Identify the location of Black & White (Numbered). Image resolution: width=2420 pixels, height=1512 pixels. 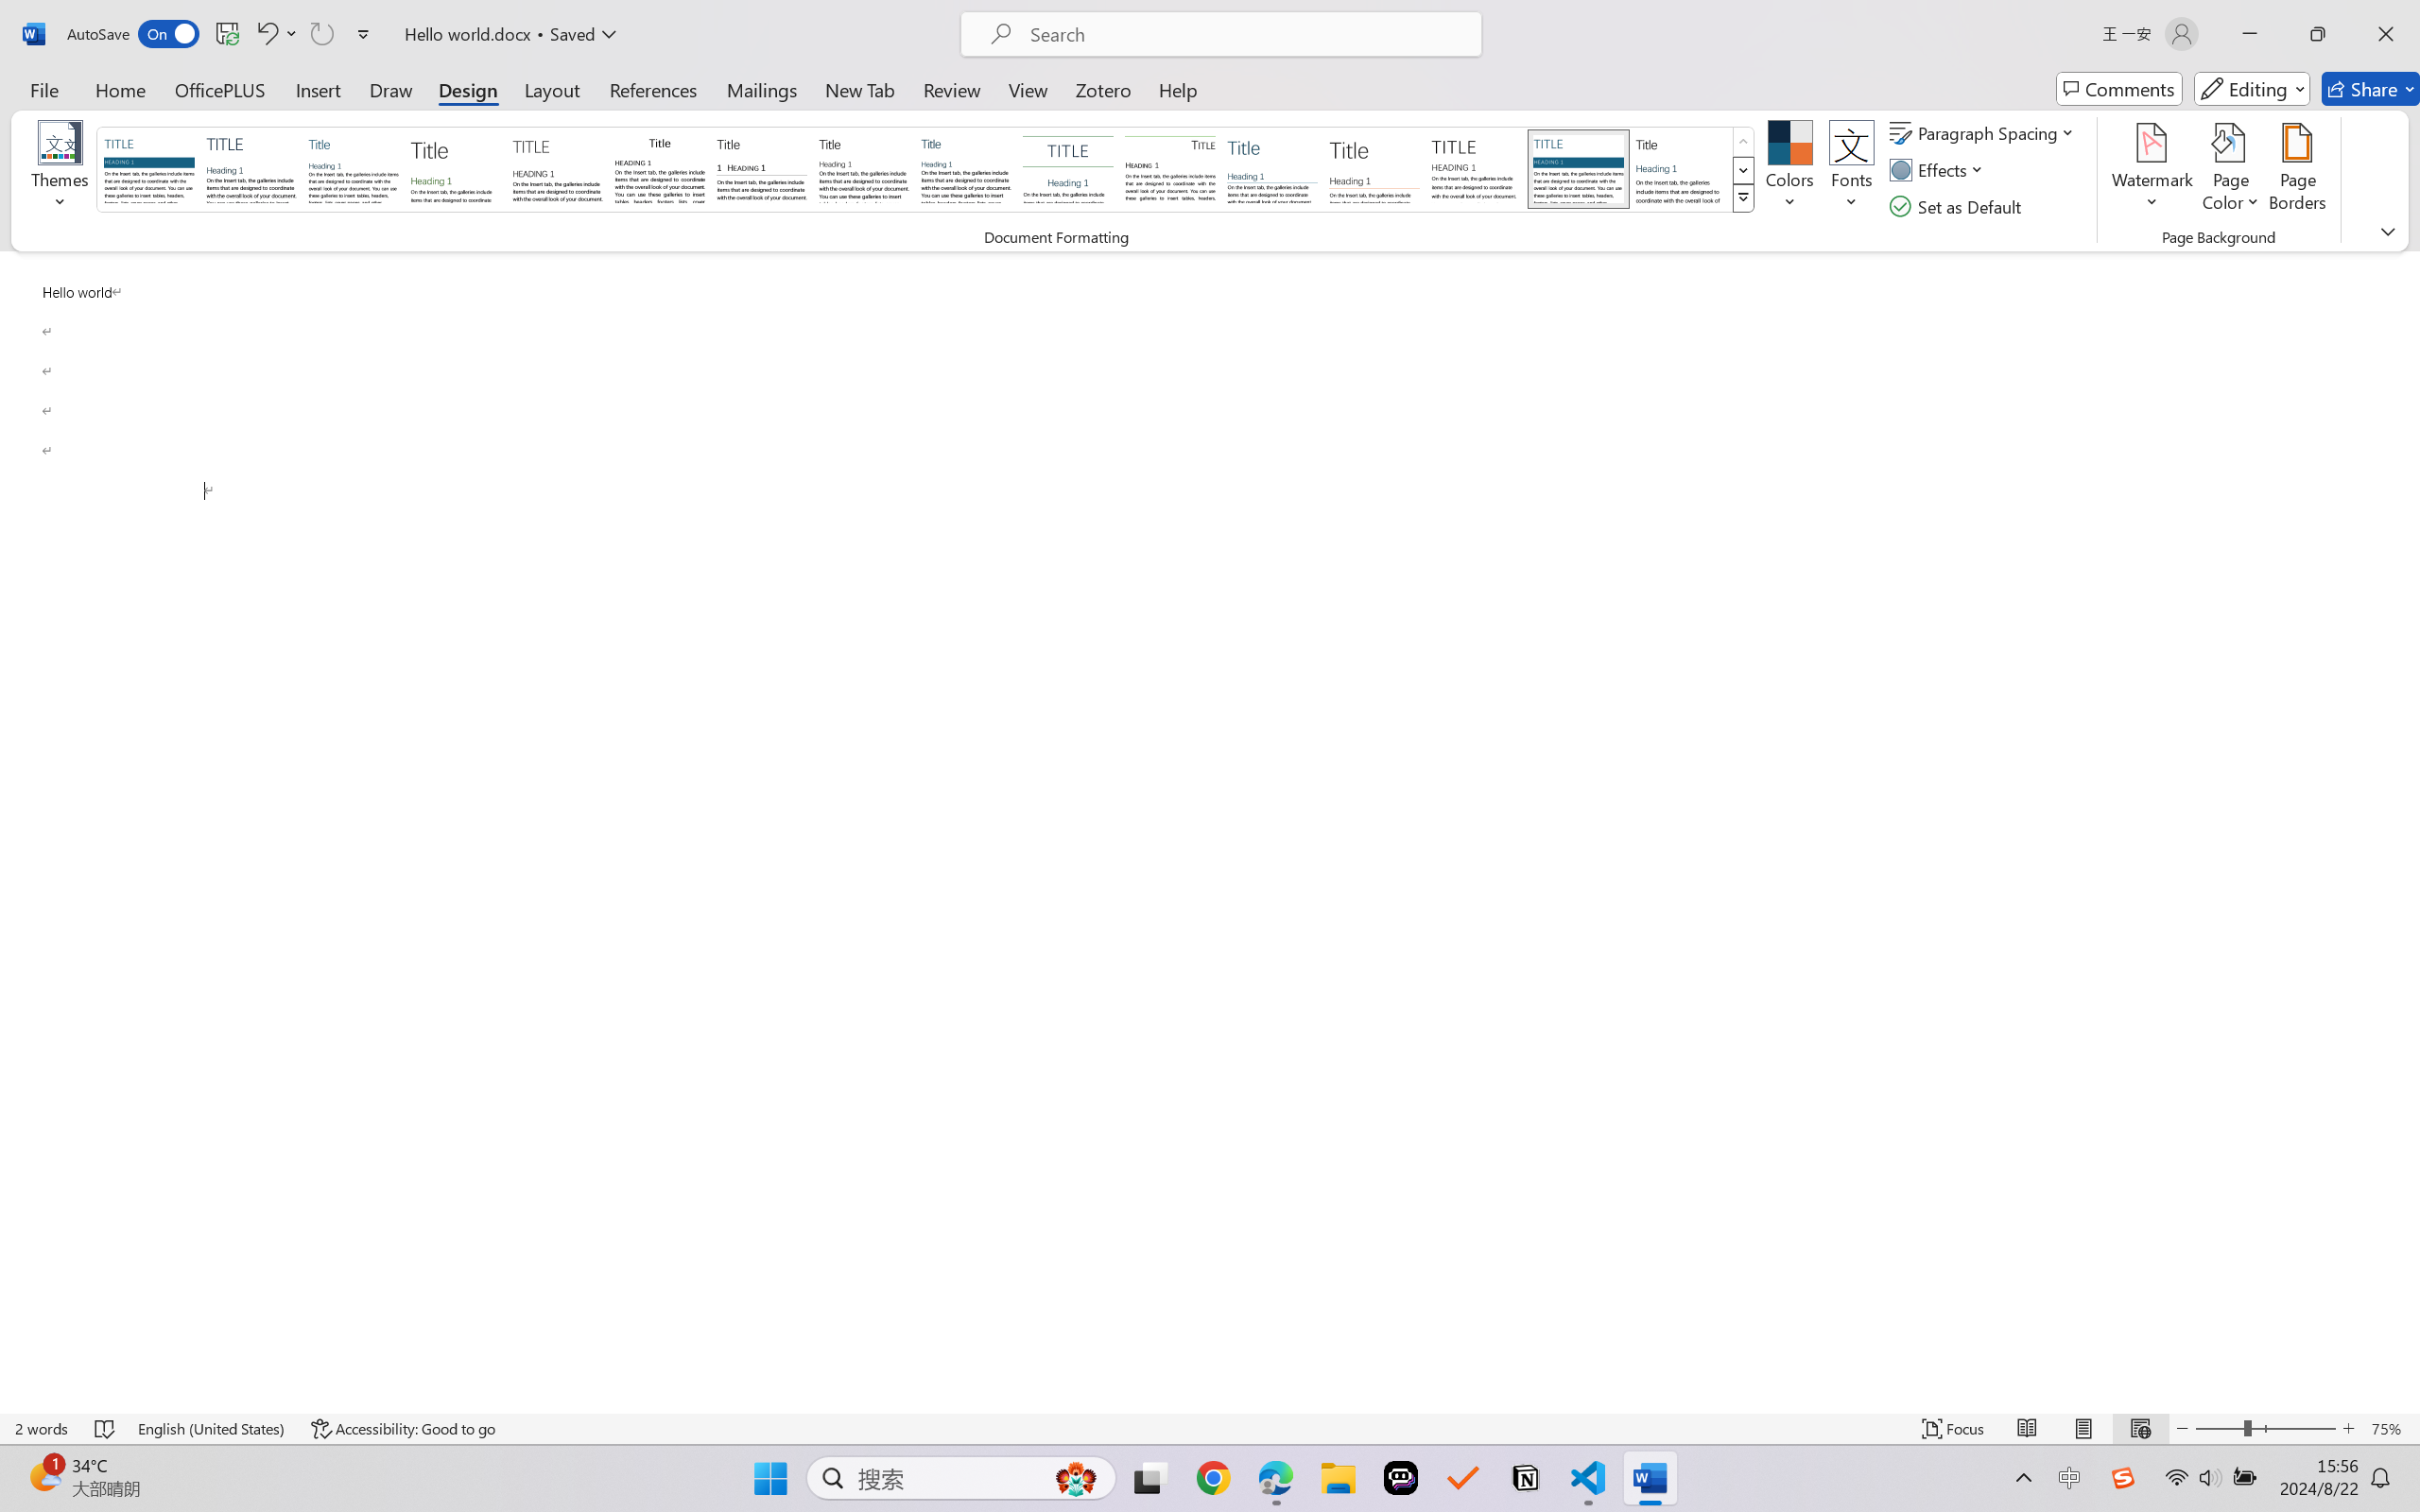
(762, 168).